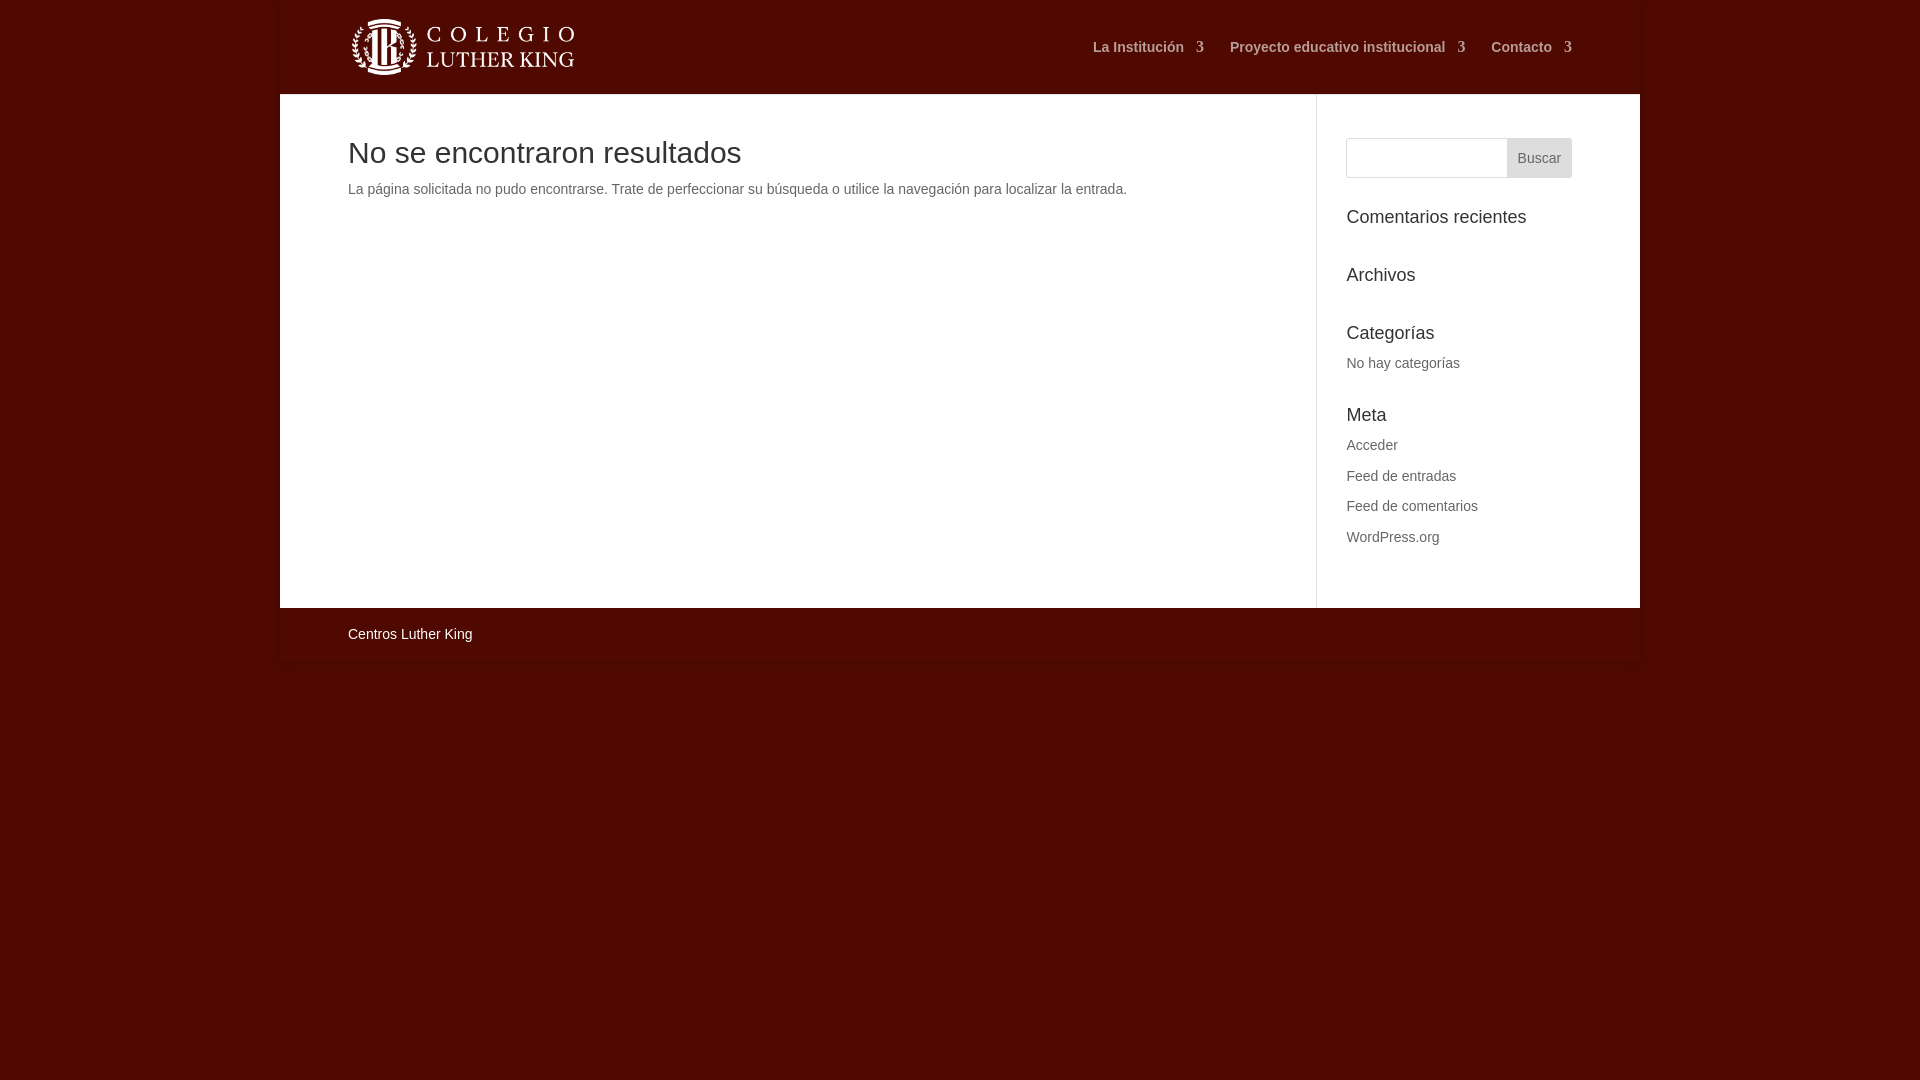 This screenshot has height=1080, width=1920. Describe the element at coordinates (1392, 537) in the screenshot. I see `WordPress.org` at that location.